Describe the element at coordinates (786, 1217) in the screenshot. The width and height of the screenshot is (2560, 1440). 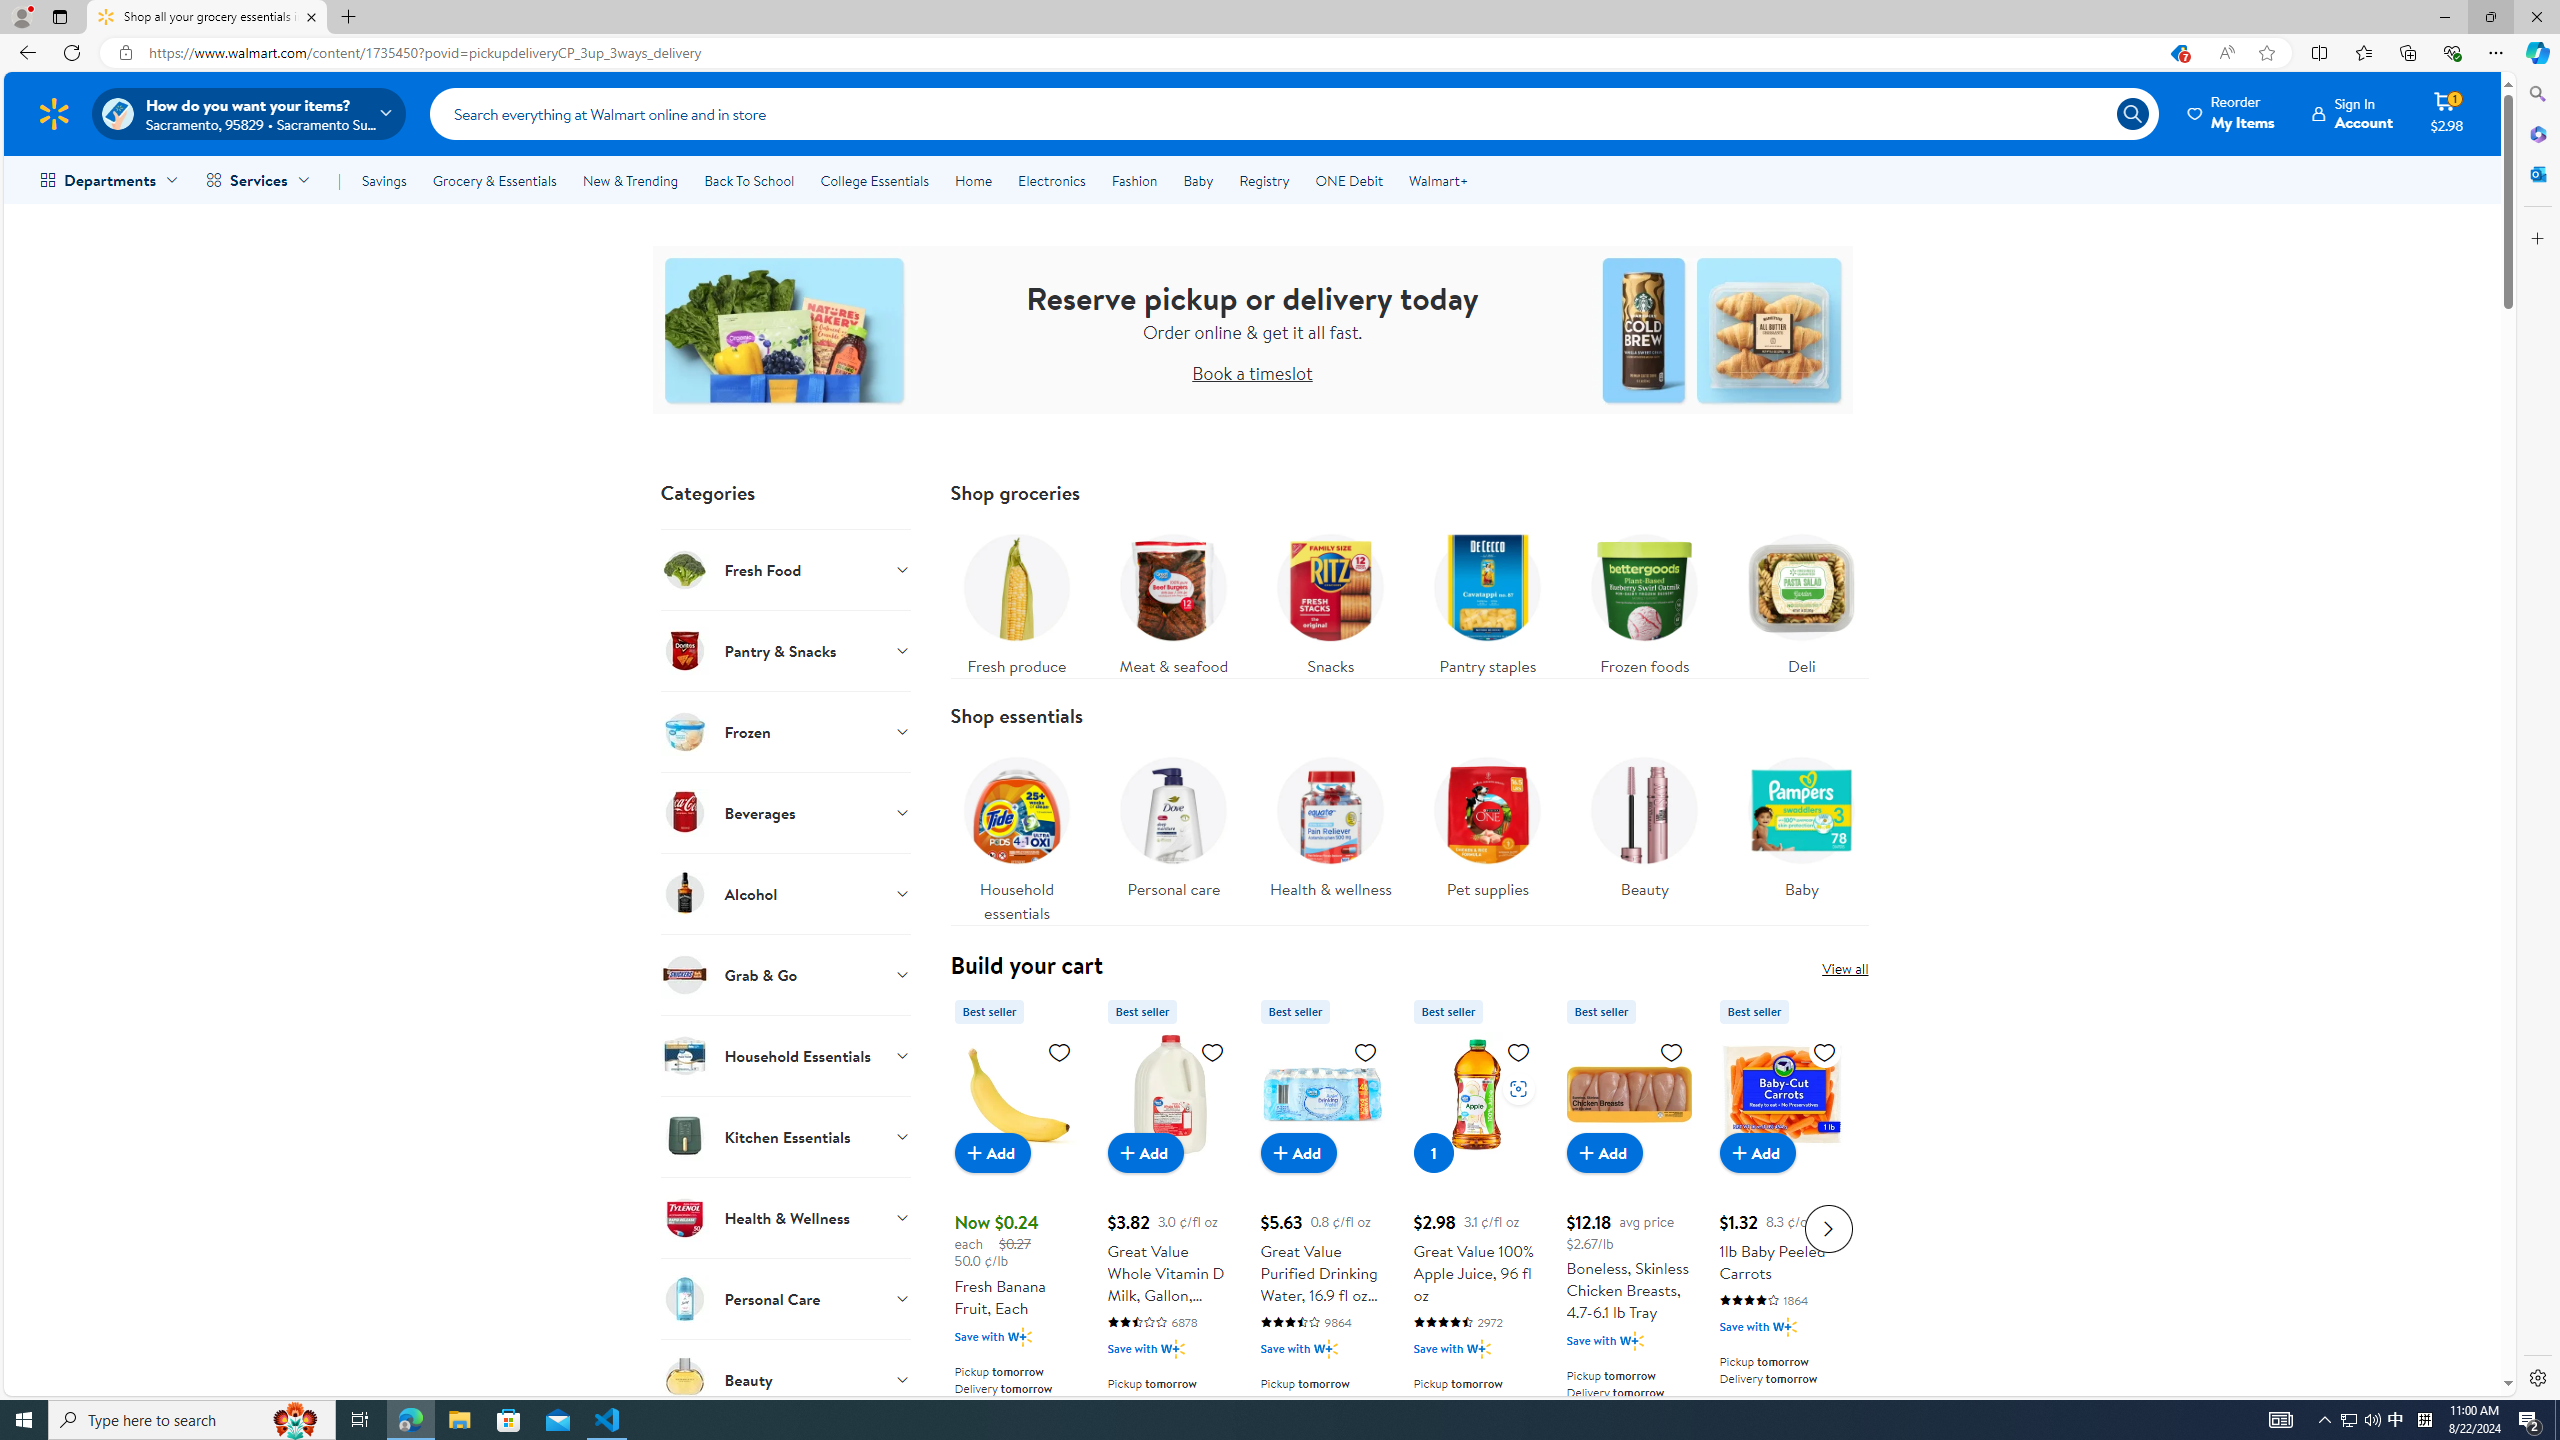
I see `Health & Wellness` at that location.